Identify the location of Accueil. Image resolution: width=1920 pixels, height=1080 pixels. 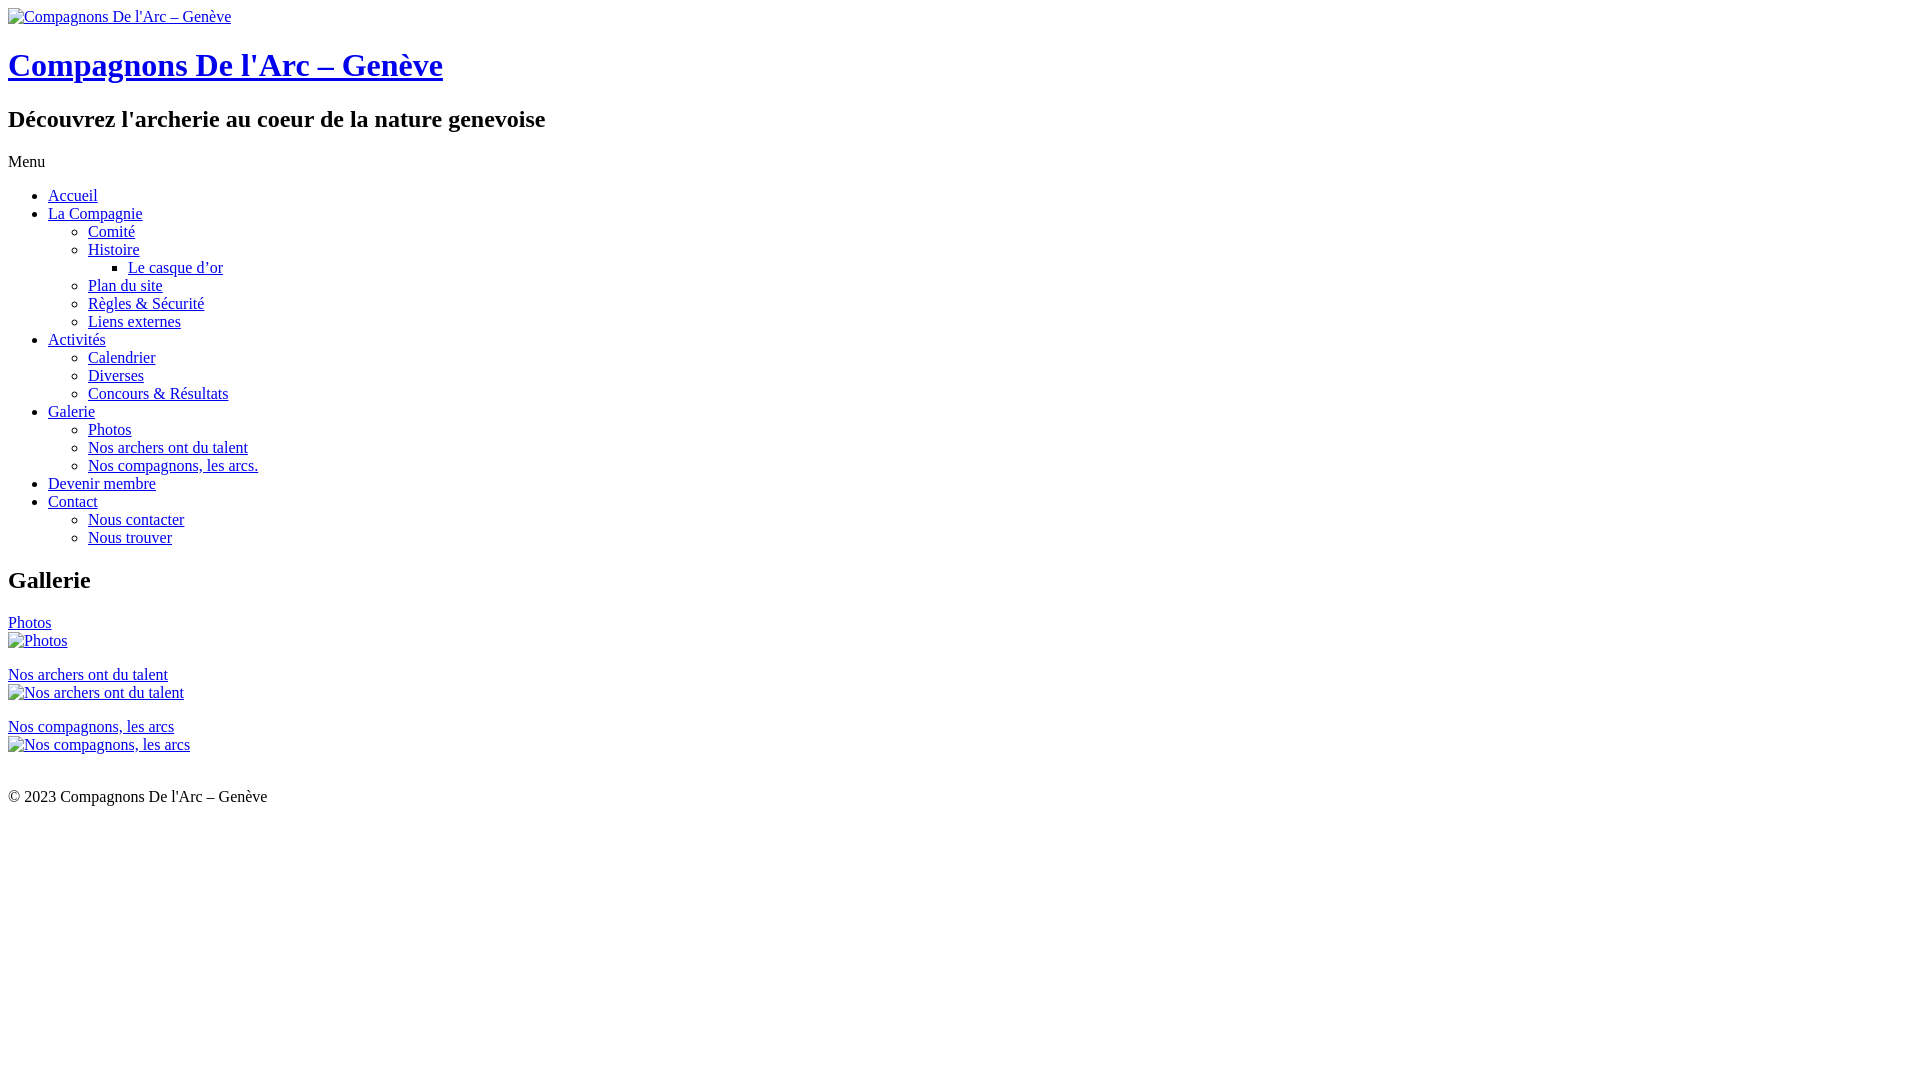
(73, 195).